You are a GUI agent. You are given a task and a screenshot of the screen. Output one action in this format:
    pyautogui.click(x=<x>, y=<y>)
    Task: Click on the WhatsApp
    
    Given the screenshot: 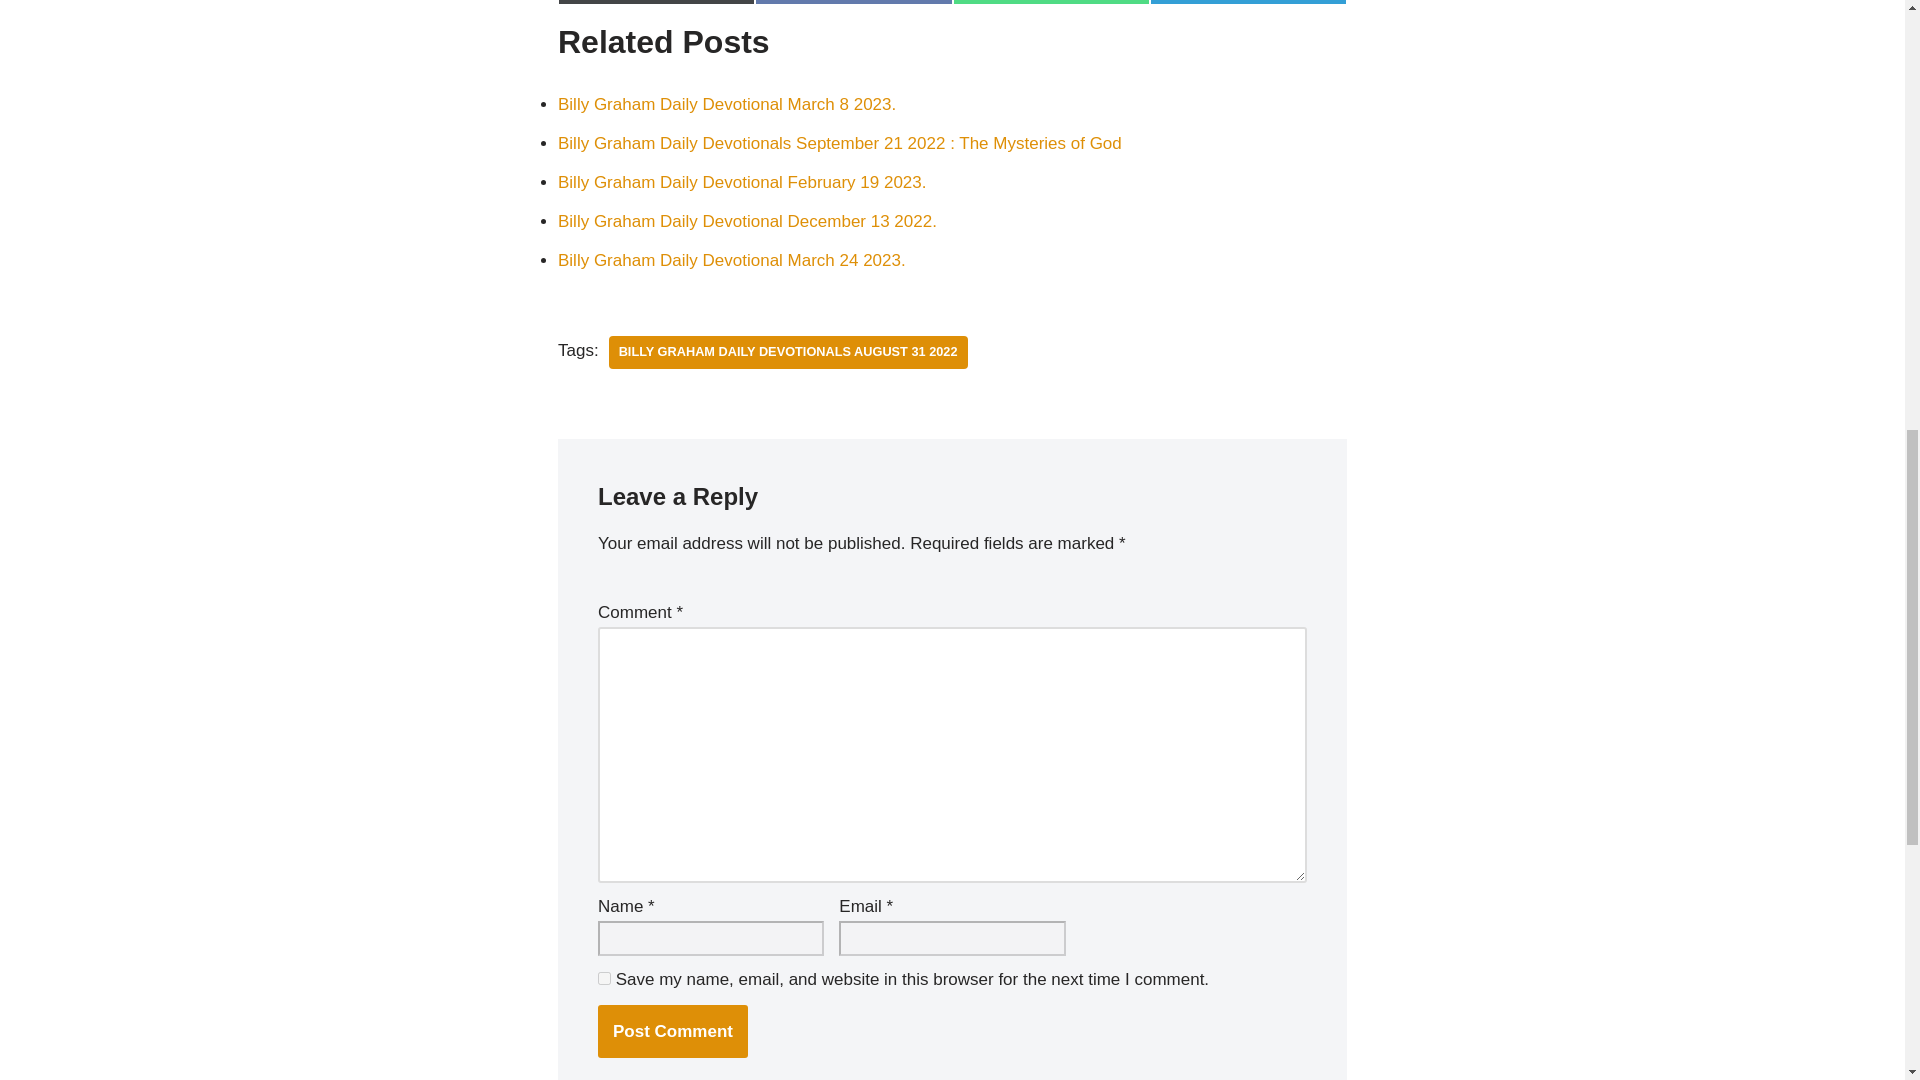 What is the action you would take?
    pyautogui.click(x=1050, y=2)
    